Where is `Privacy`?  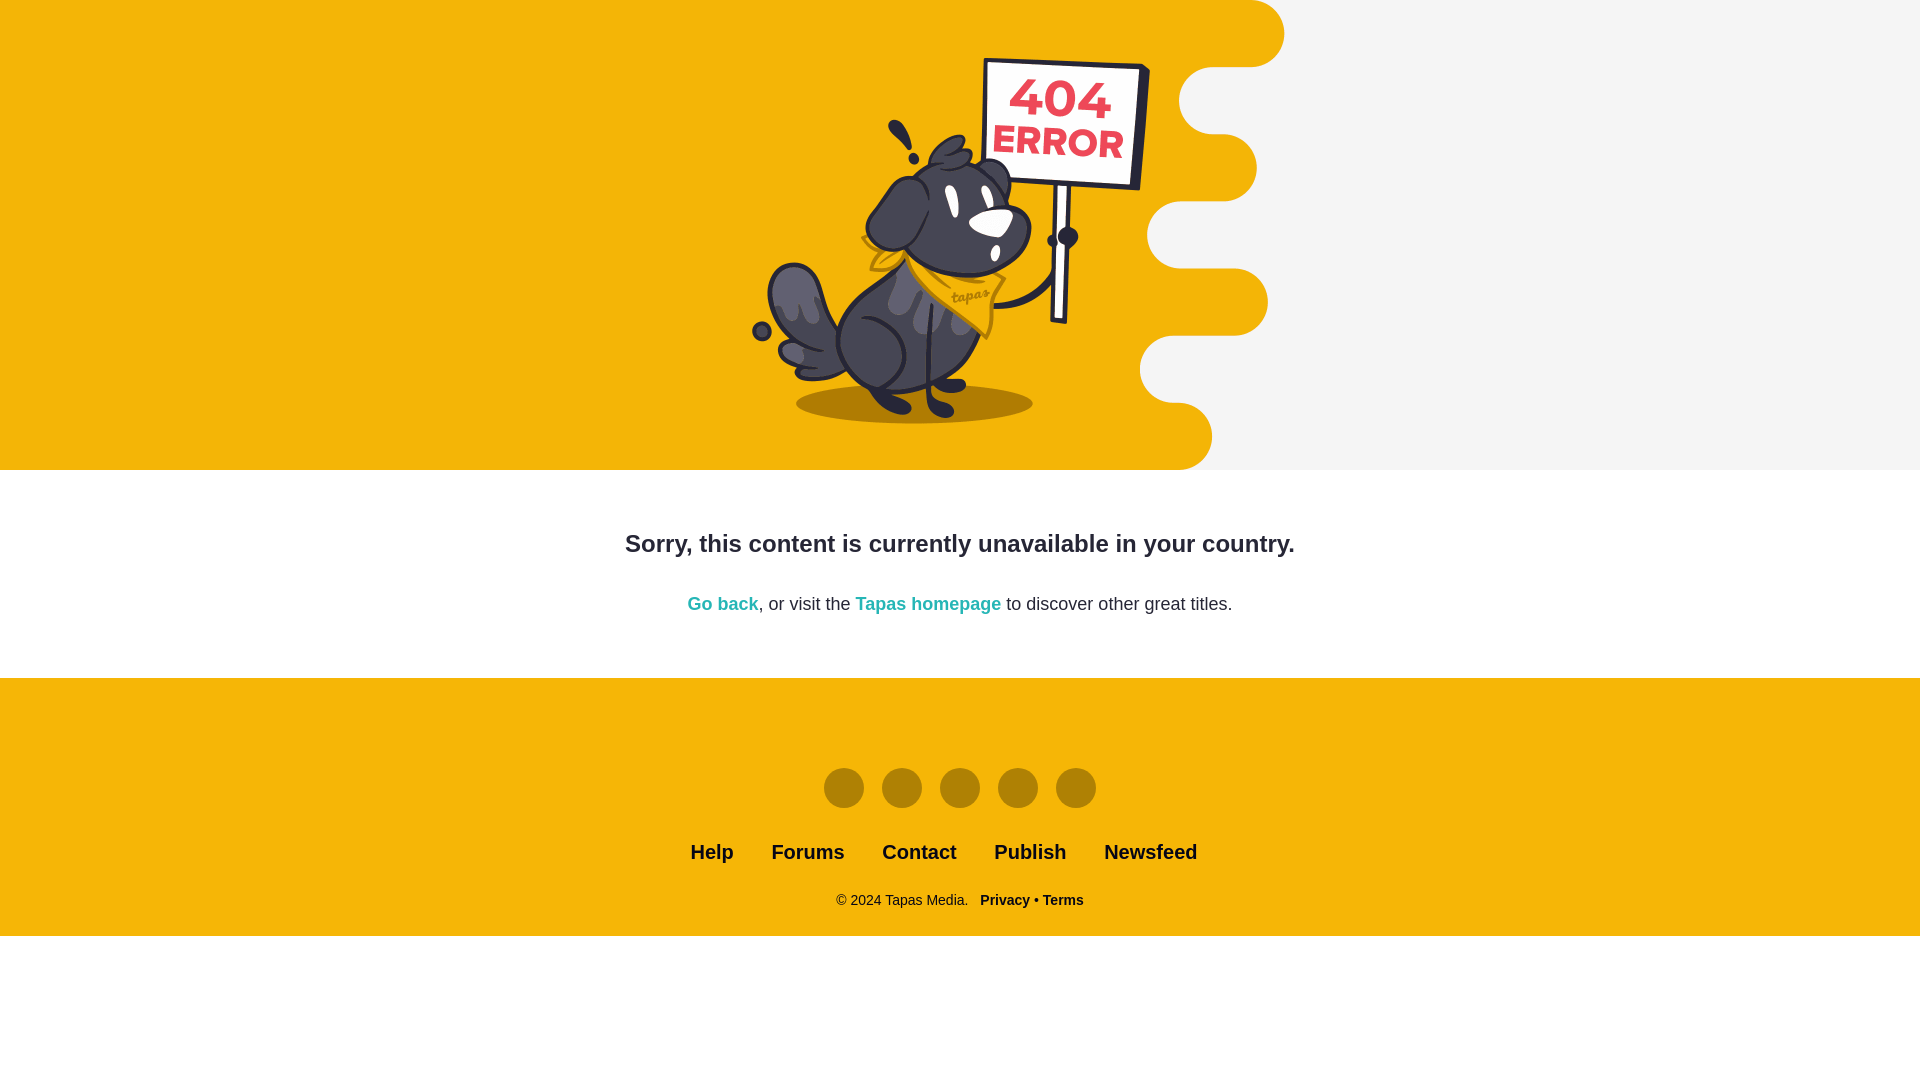
Privacy is located at coordinates (1004, 900).